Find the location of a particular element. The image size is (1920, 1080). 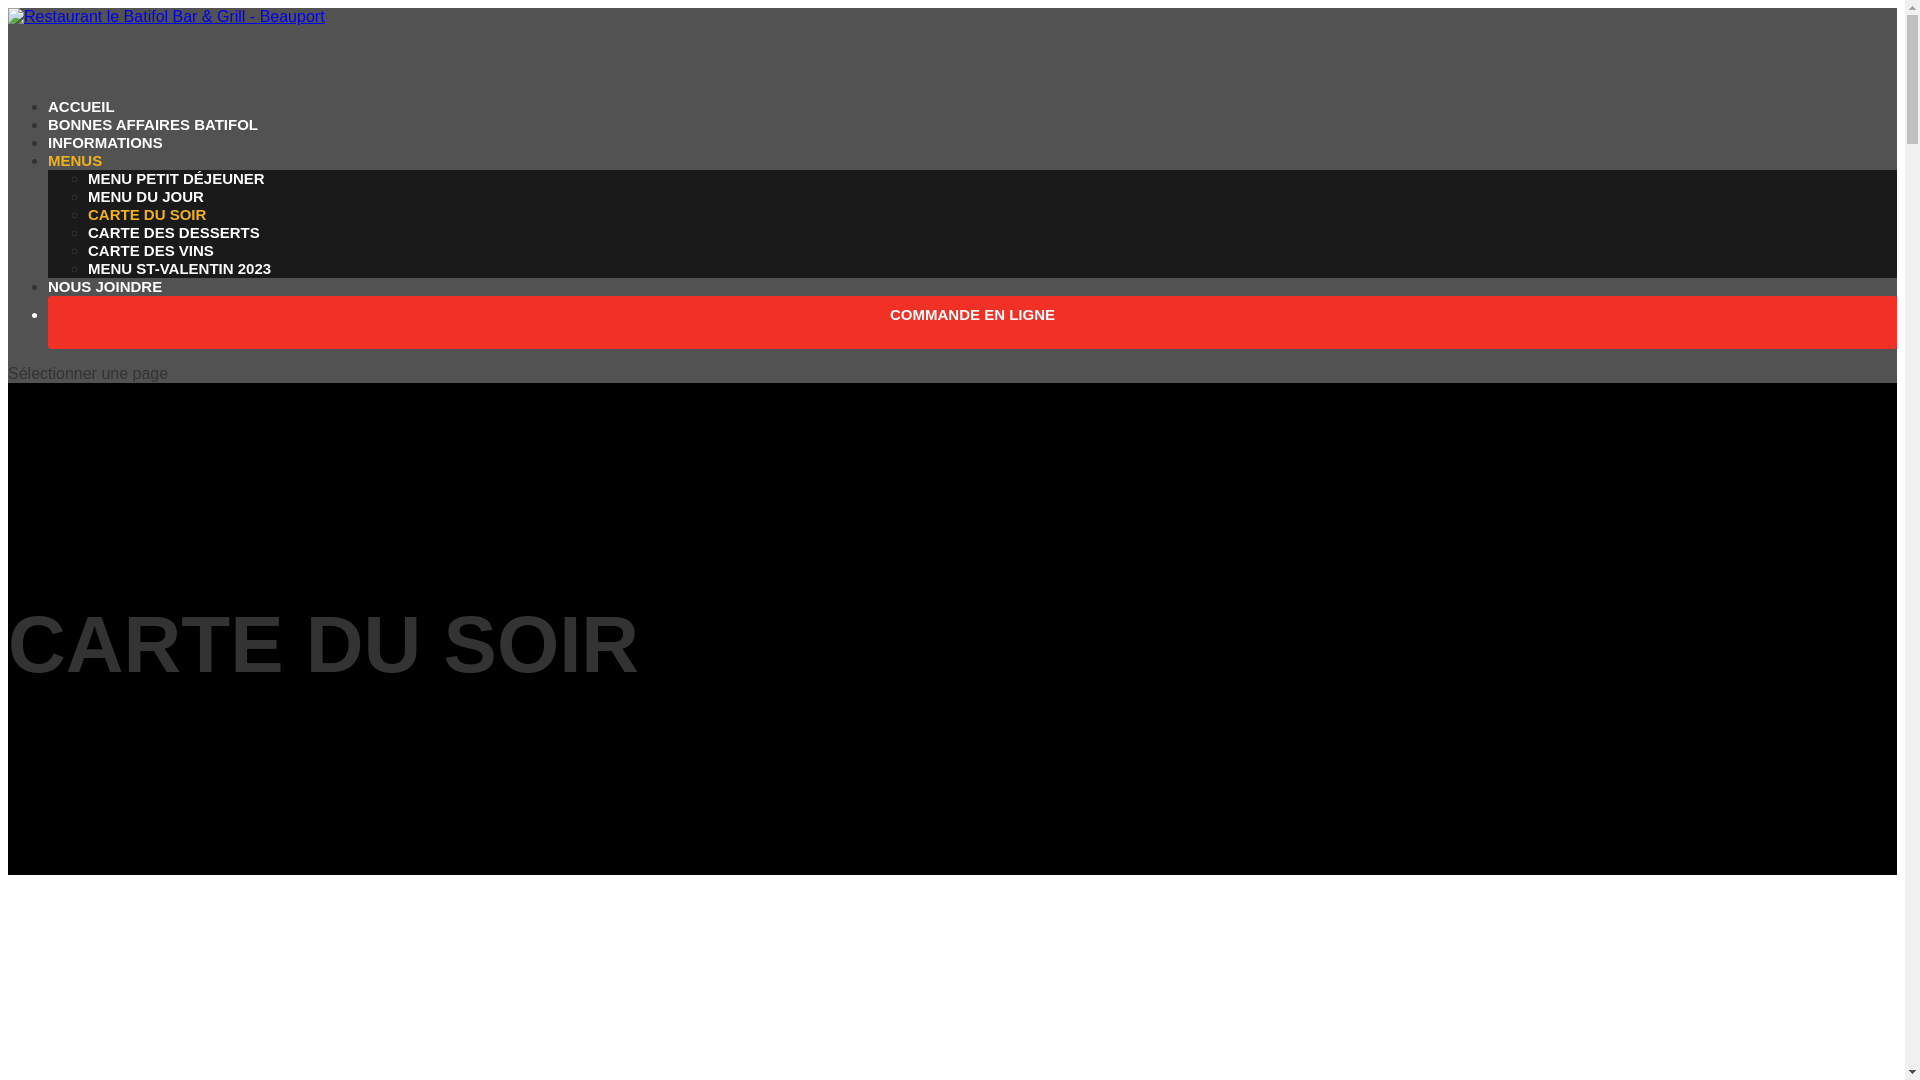

BONNES AFFAIRES BATIFOL is located at coordinates (153, 152).